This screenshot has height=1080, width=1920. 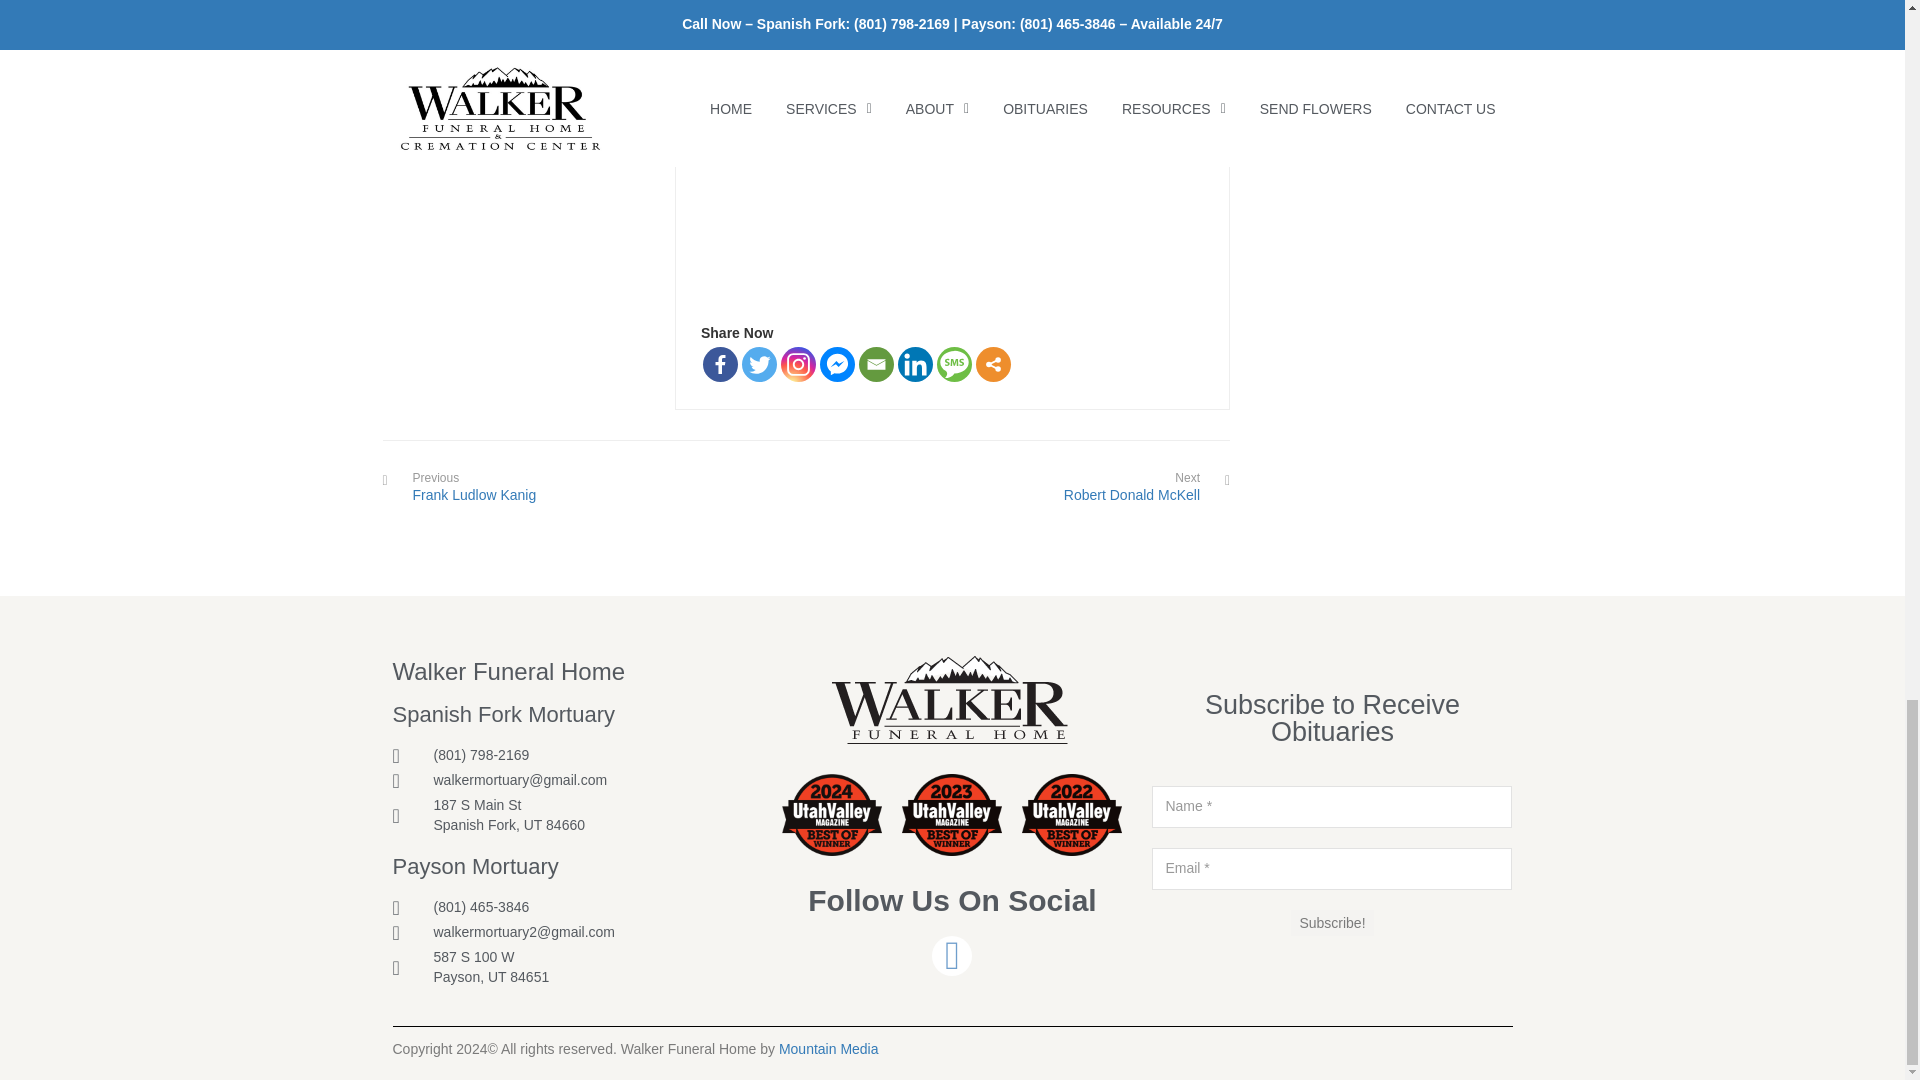 What do you see at coordinates (993, 364) in the screenshot?
I see `More` at bounding box center [993, 364].